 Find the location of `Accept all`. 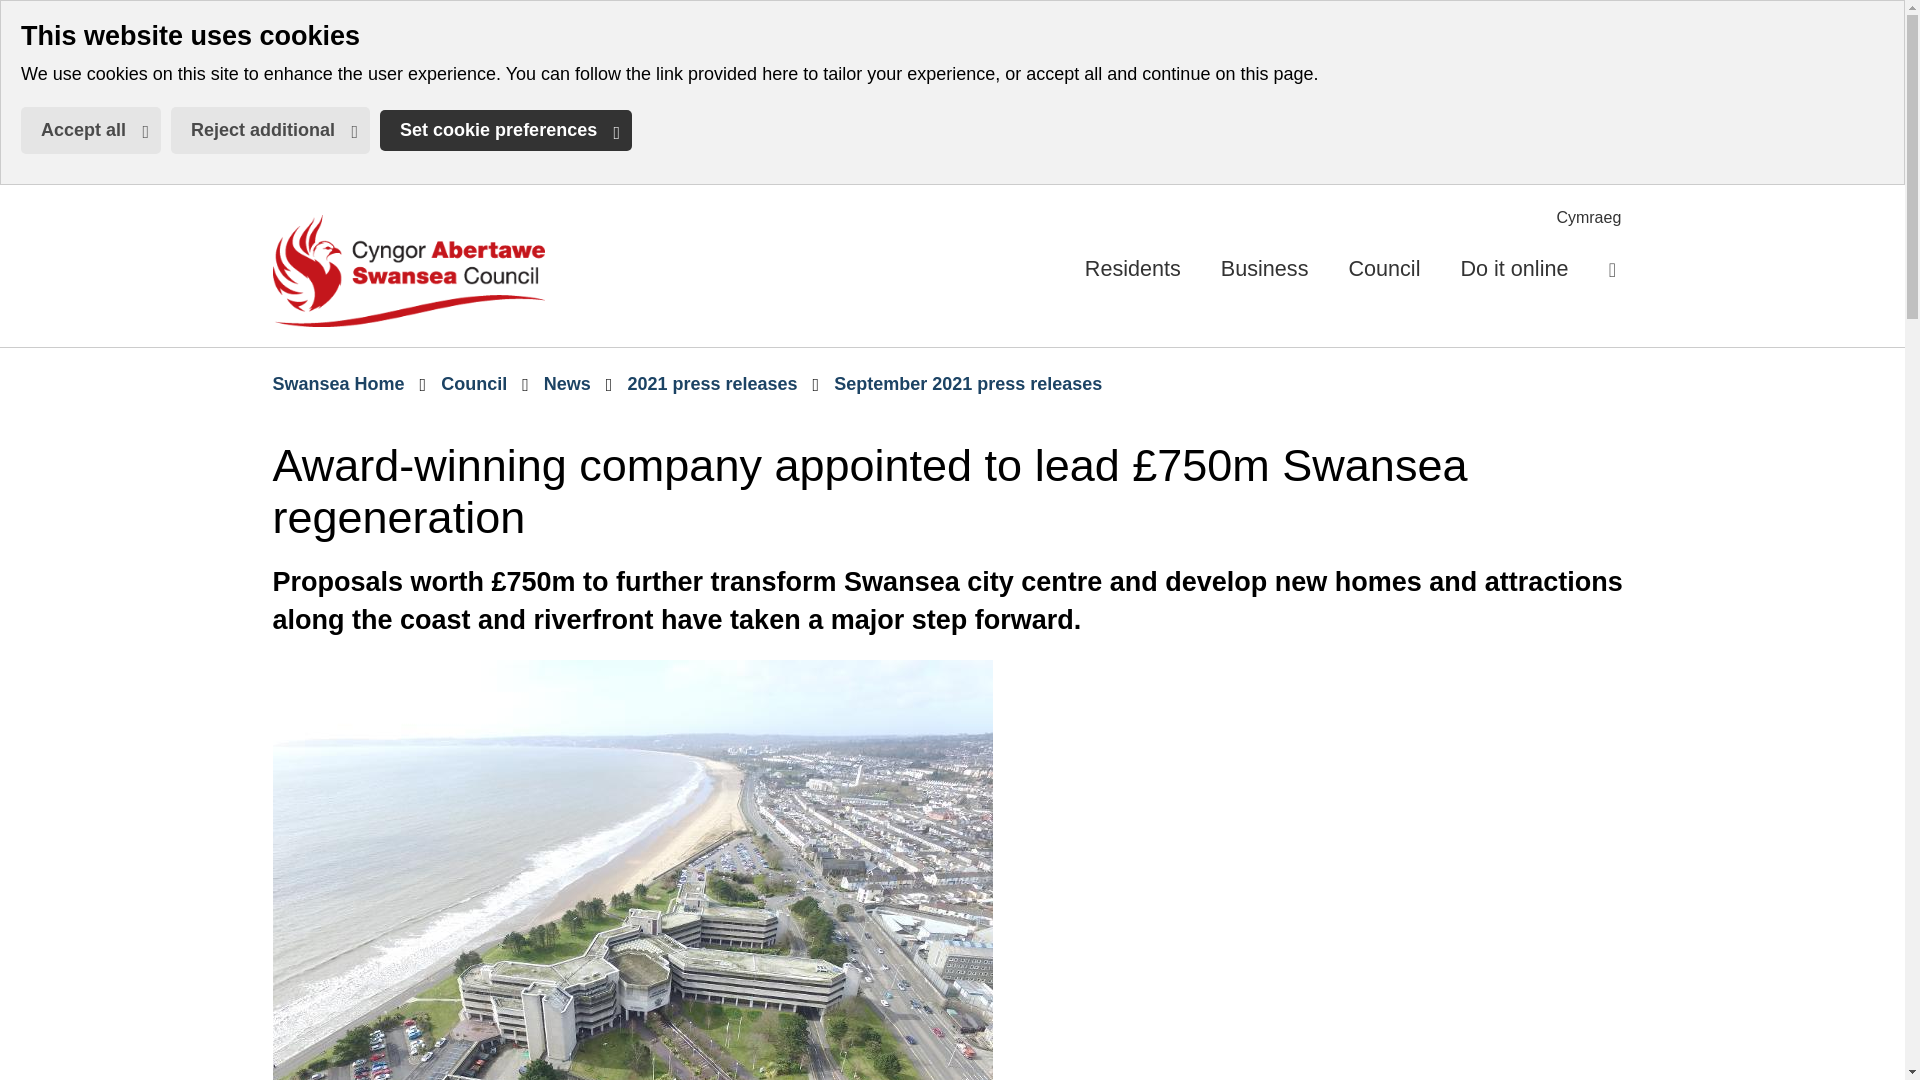

Accept all is located at coordinates (1588, 218).